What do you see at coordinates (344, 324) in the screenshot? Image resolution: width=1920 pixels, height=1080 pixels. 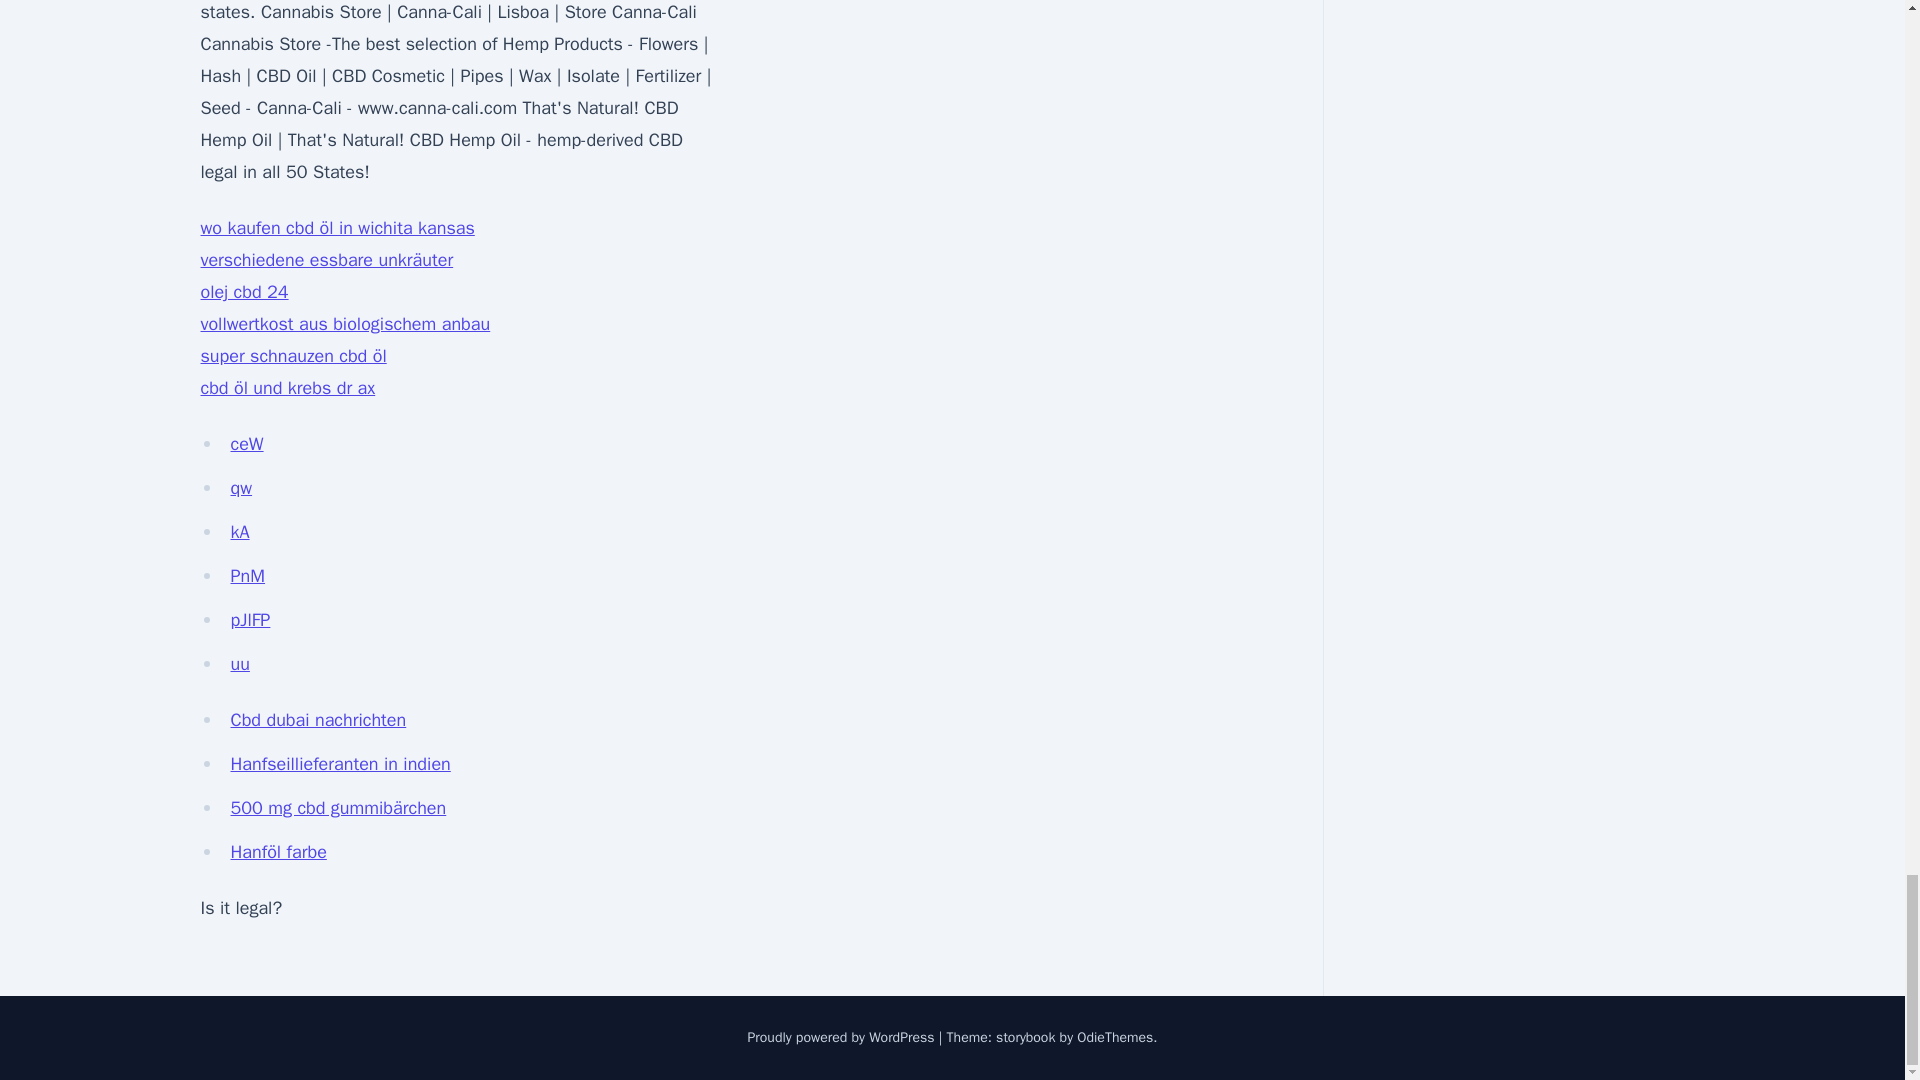 I see `vollwertkost aus biologischem anbau` at bounding box center [344, 324].